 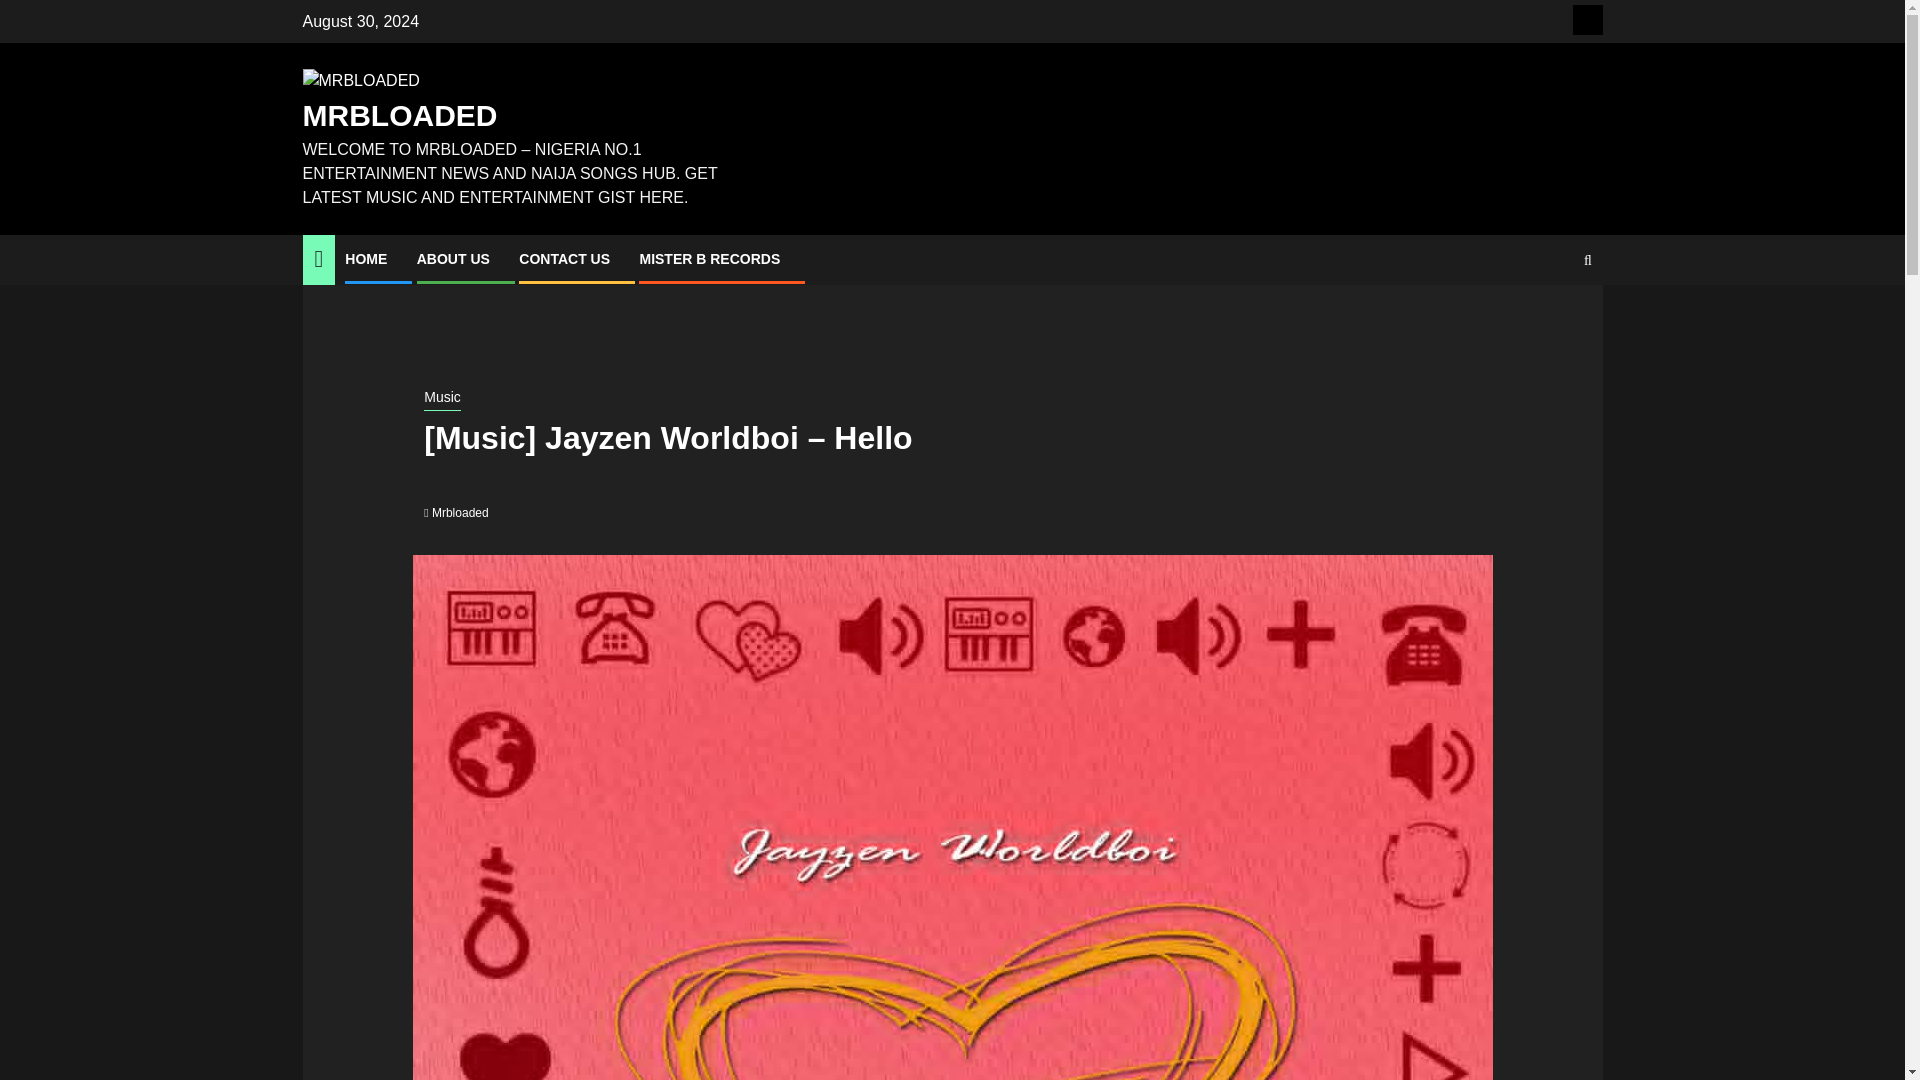 I want to click on Search, so click(x=1548, y=320).